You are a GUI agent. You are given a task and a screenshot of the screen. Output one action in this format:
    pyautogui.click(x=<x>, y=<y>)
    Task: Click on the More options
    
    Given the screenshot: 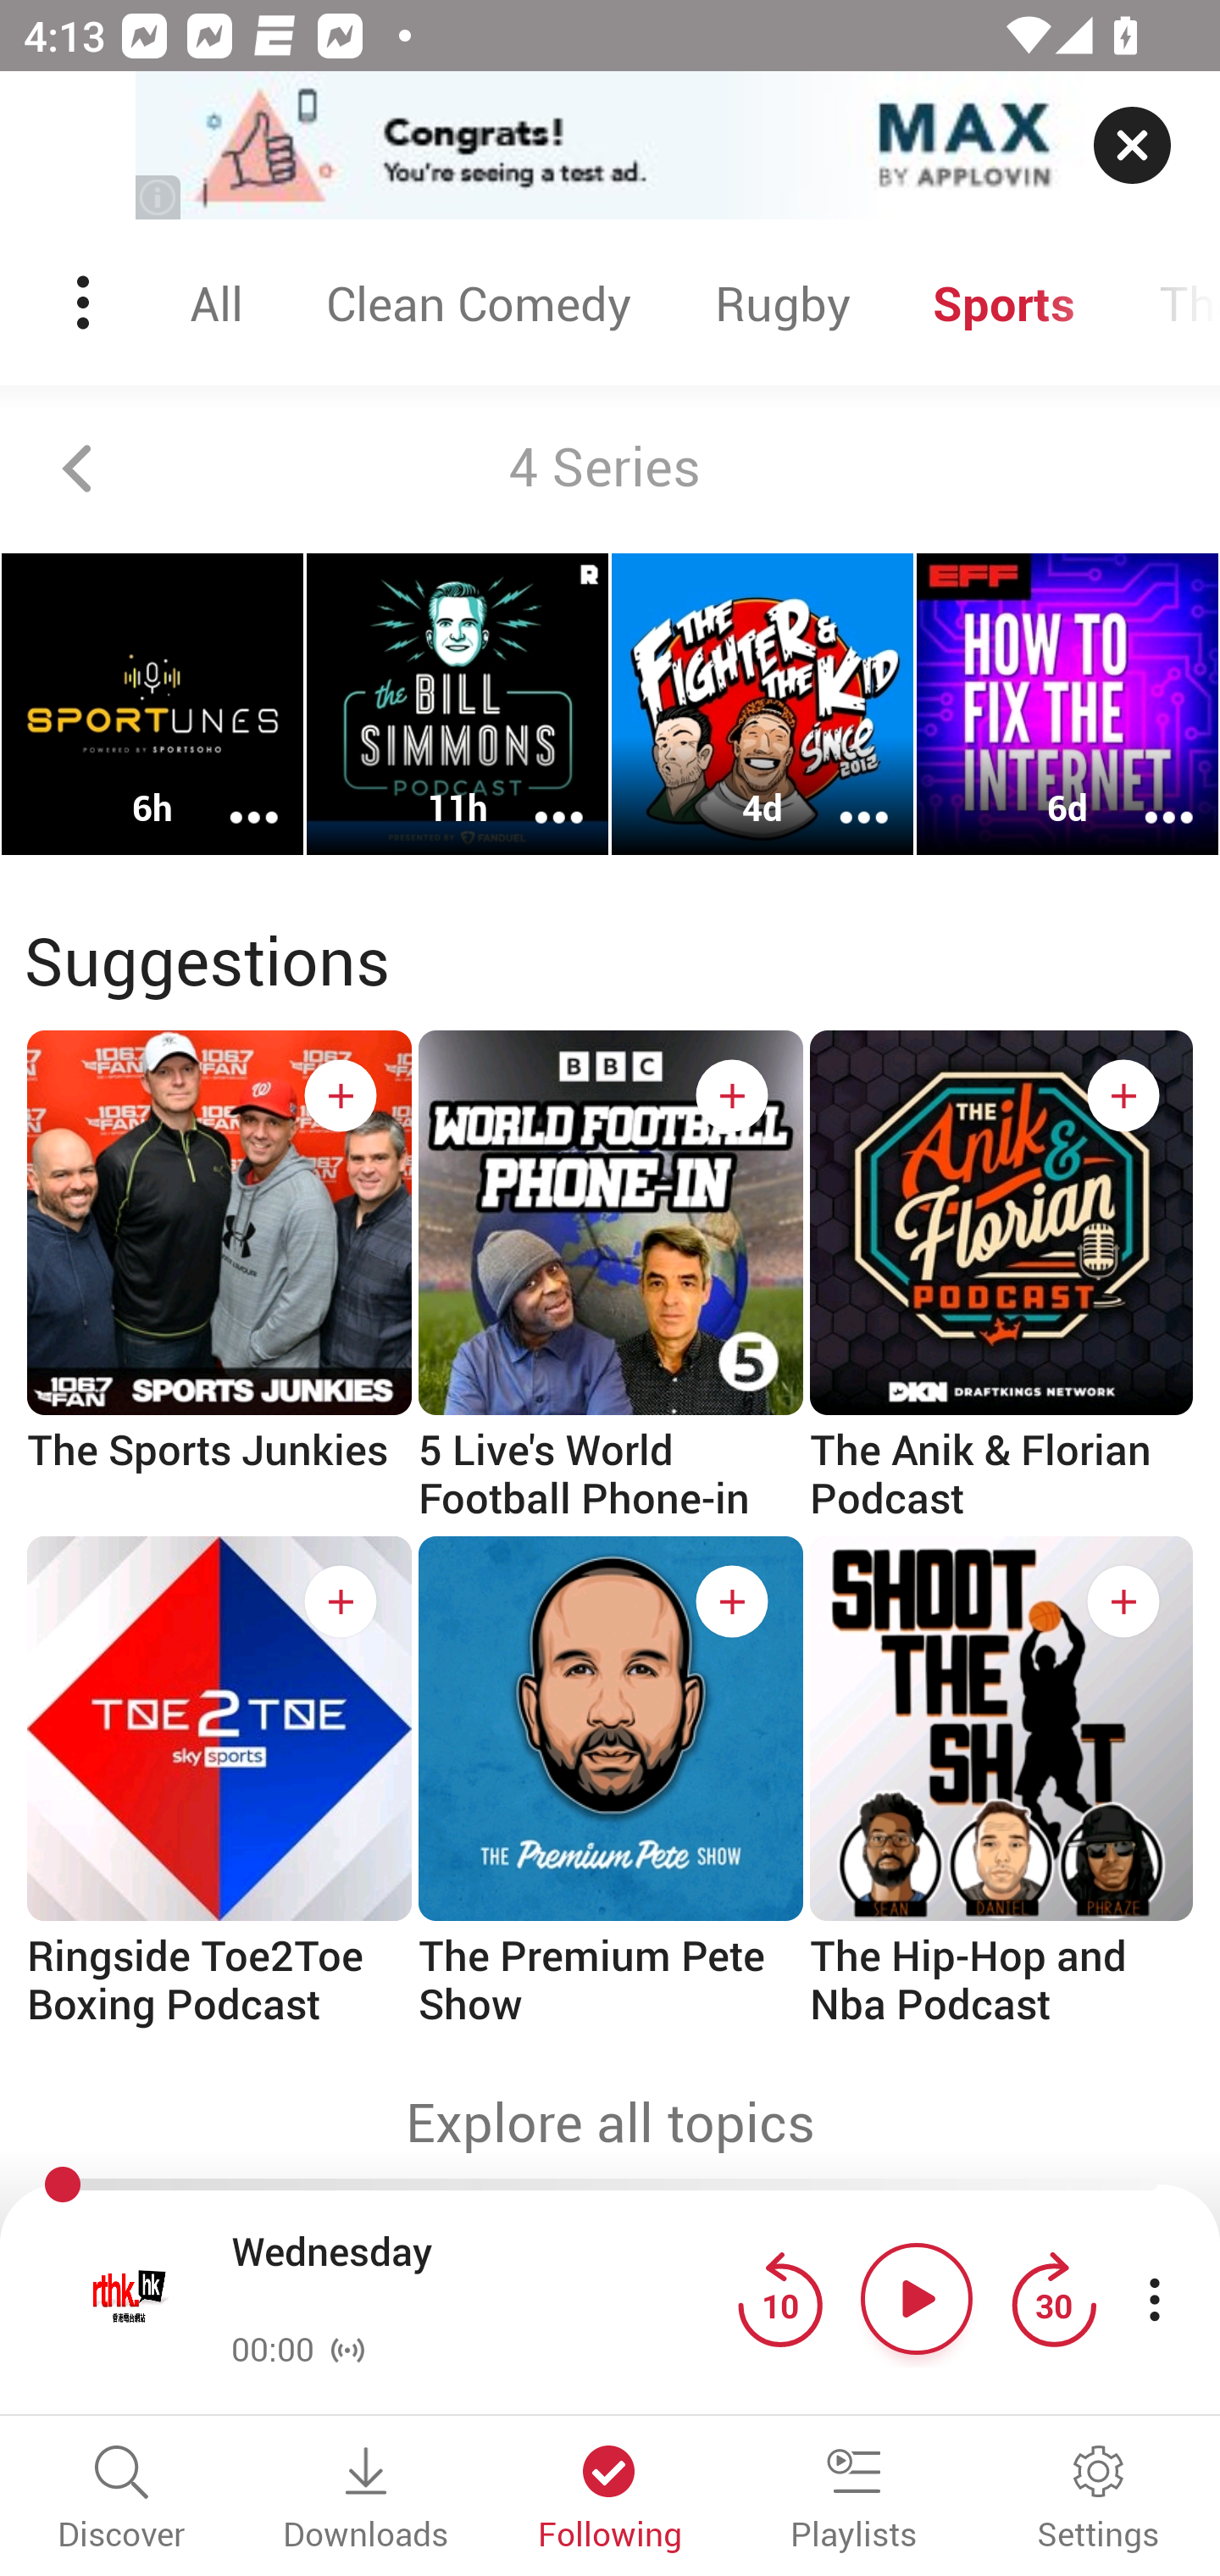 What is the action you would take?
    pyautogui.click(x=1147, y=796)
    